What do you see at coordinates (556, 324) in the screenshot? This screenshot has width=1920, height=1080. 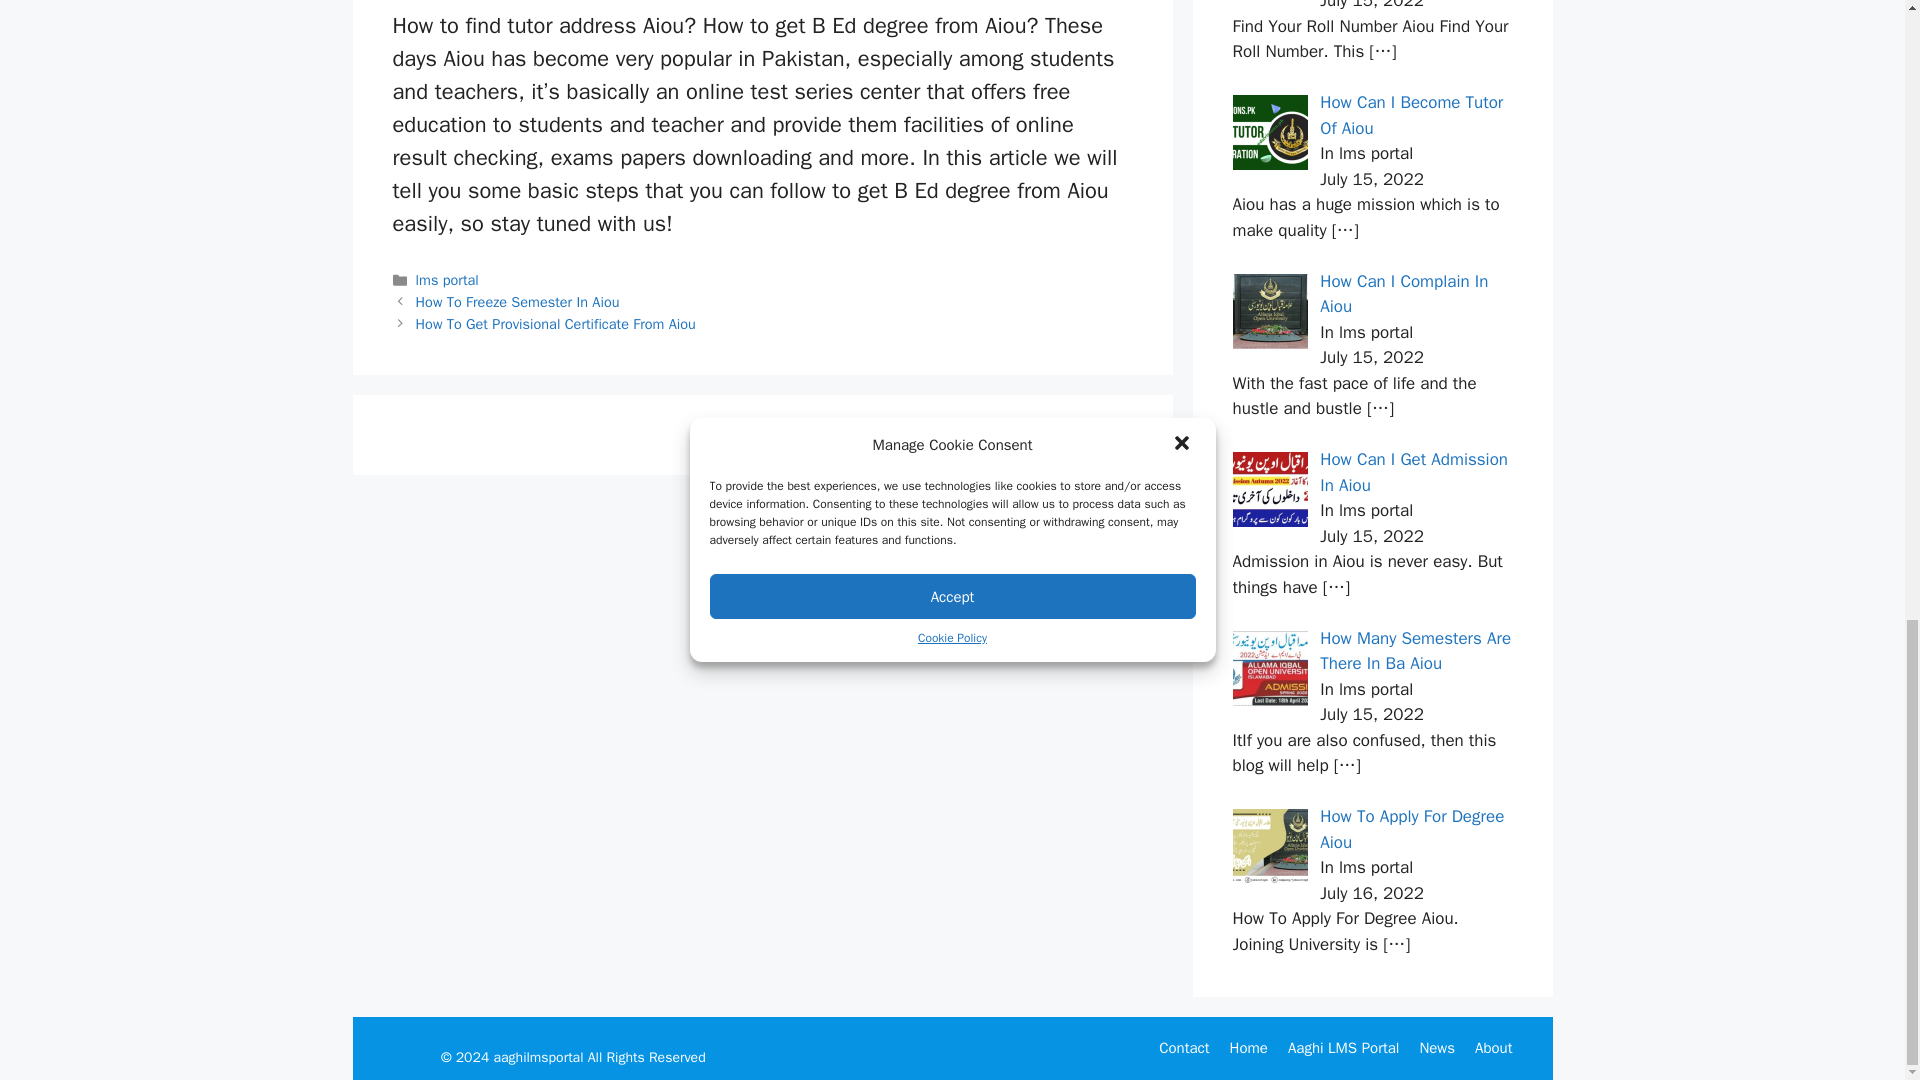 I see `How To Get Provisional Certificate From Aiou` at bounding box center [556, 324].